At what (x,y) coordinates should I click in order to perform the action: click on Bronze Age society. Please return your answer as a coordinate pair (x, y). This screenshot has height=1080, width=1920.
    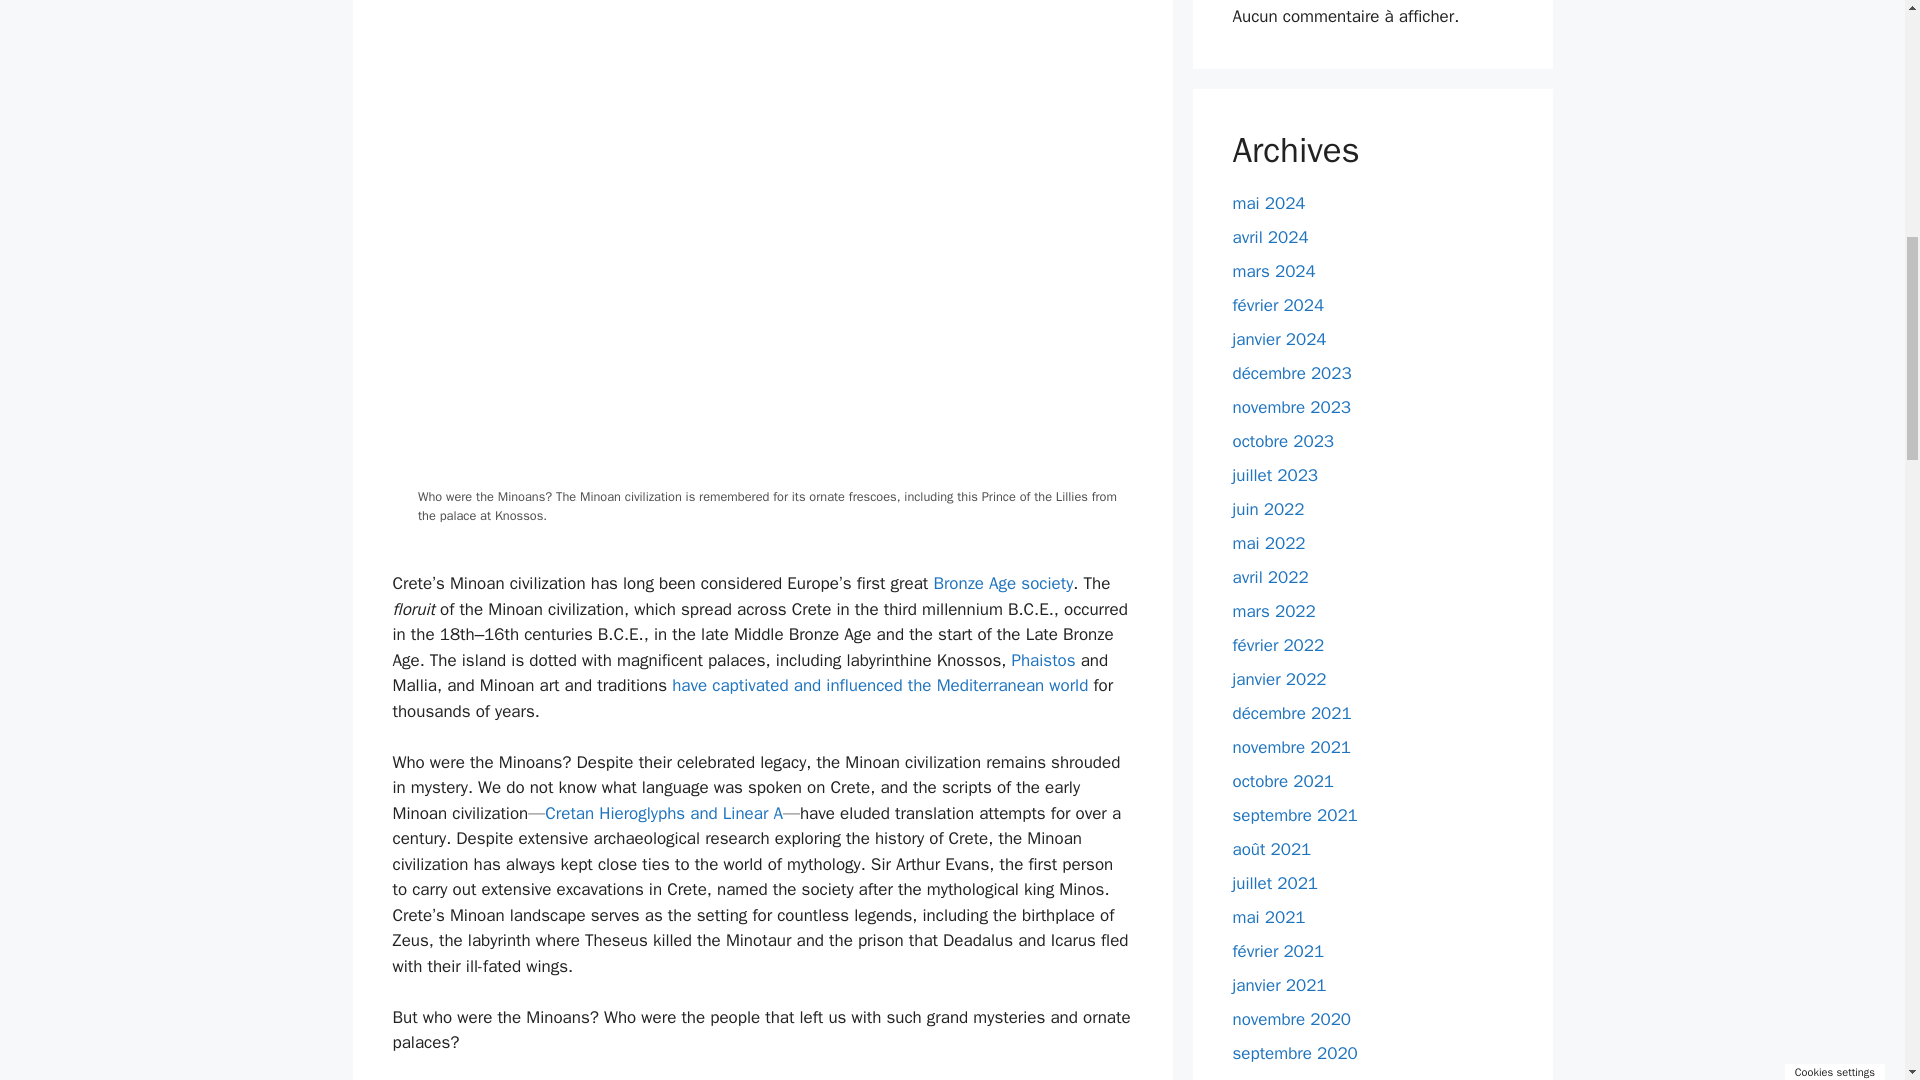
    Looking at the image, I should click on (1003, 584).